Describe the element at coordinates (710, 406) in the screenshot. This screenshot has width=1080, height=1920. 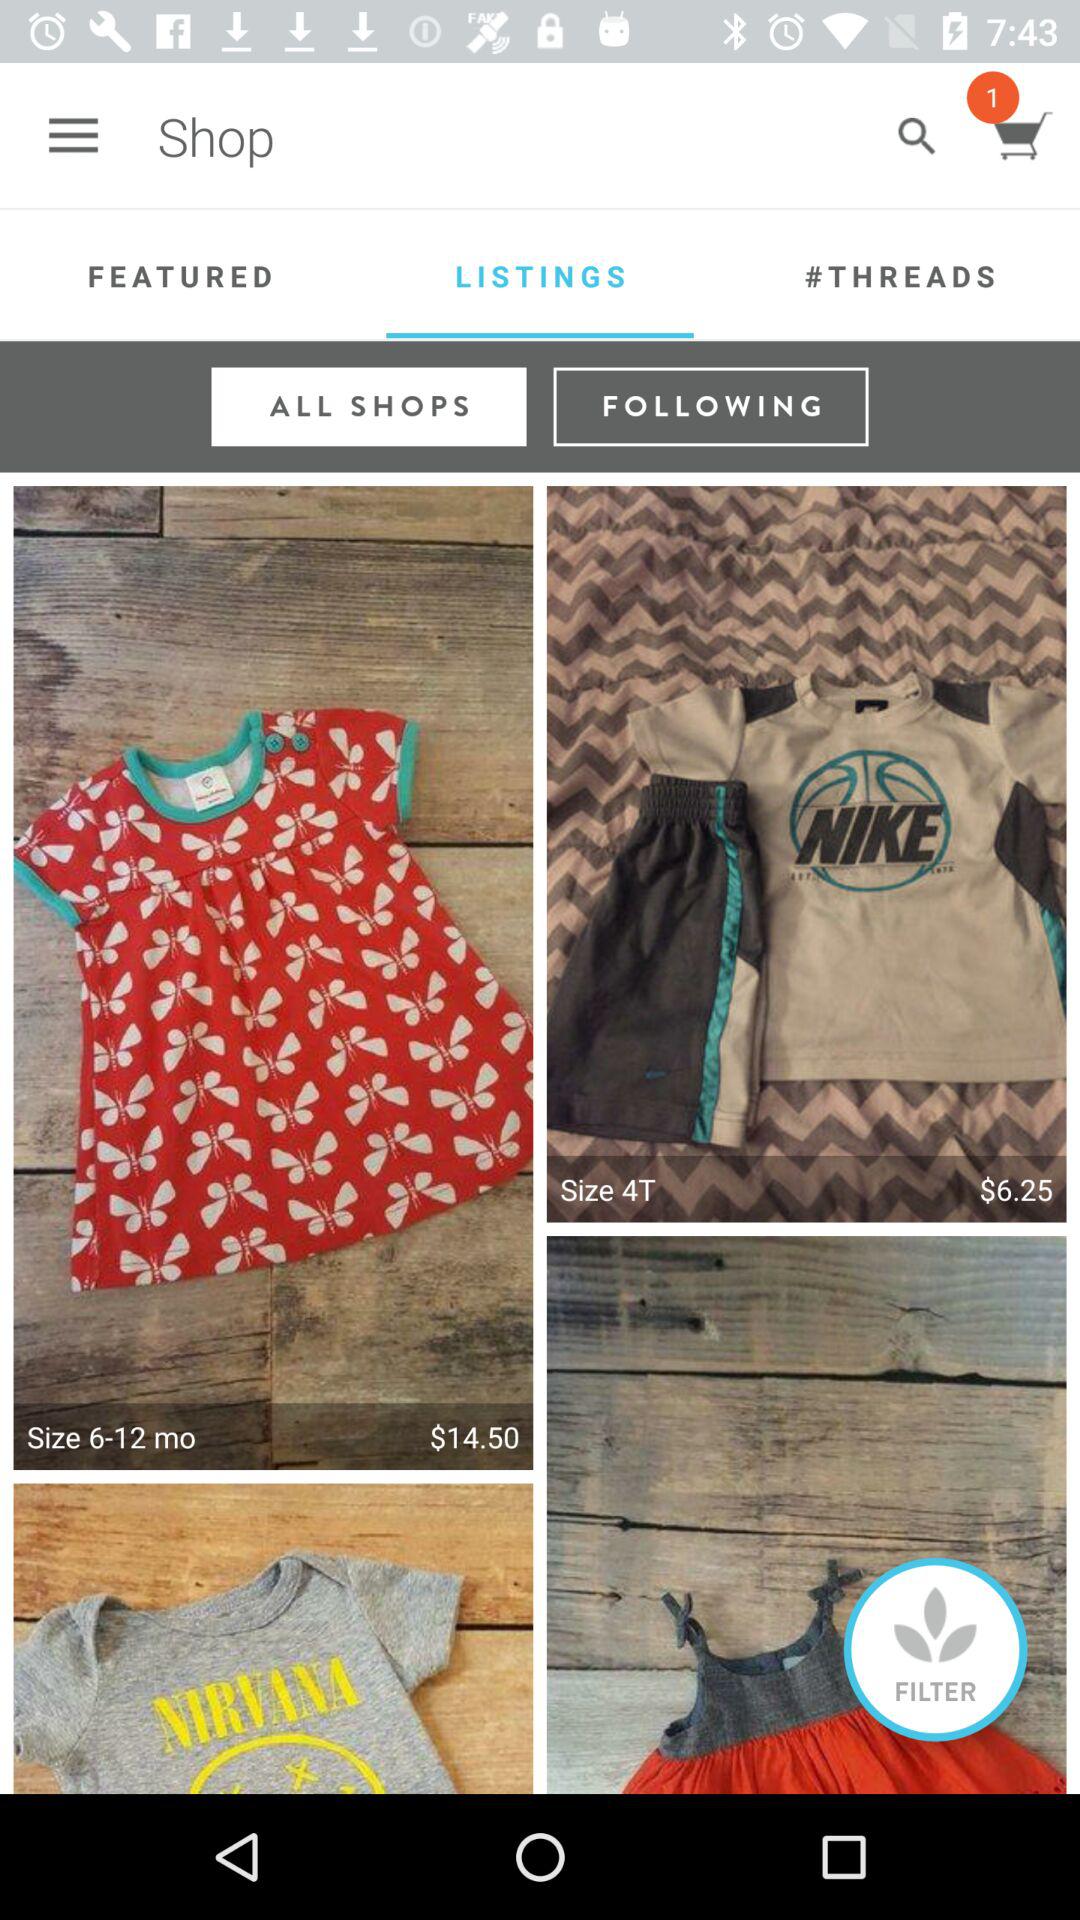
I see `choose following` at that location.